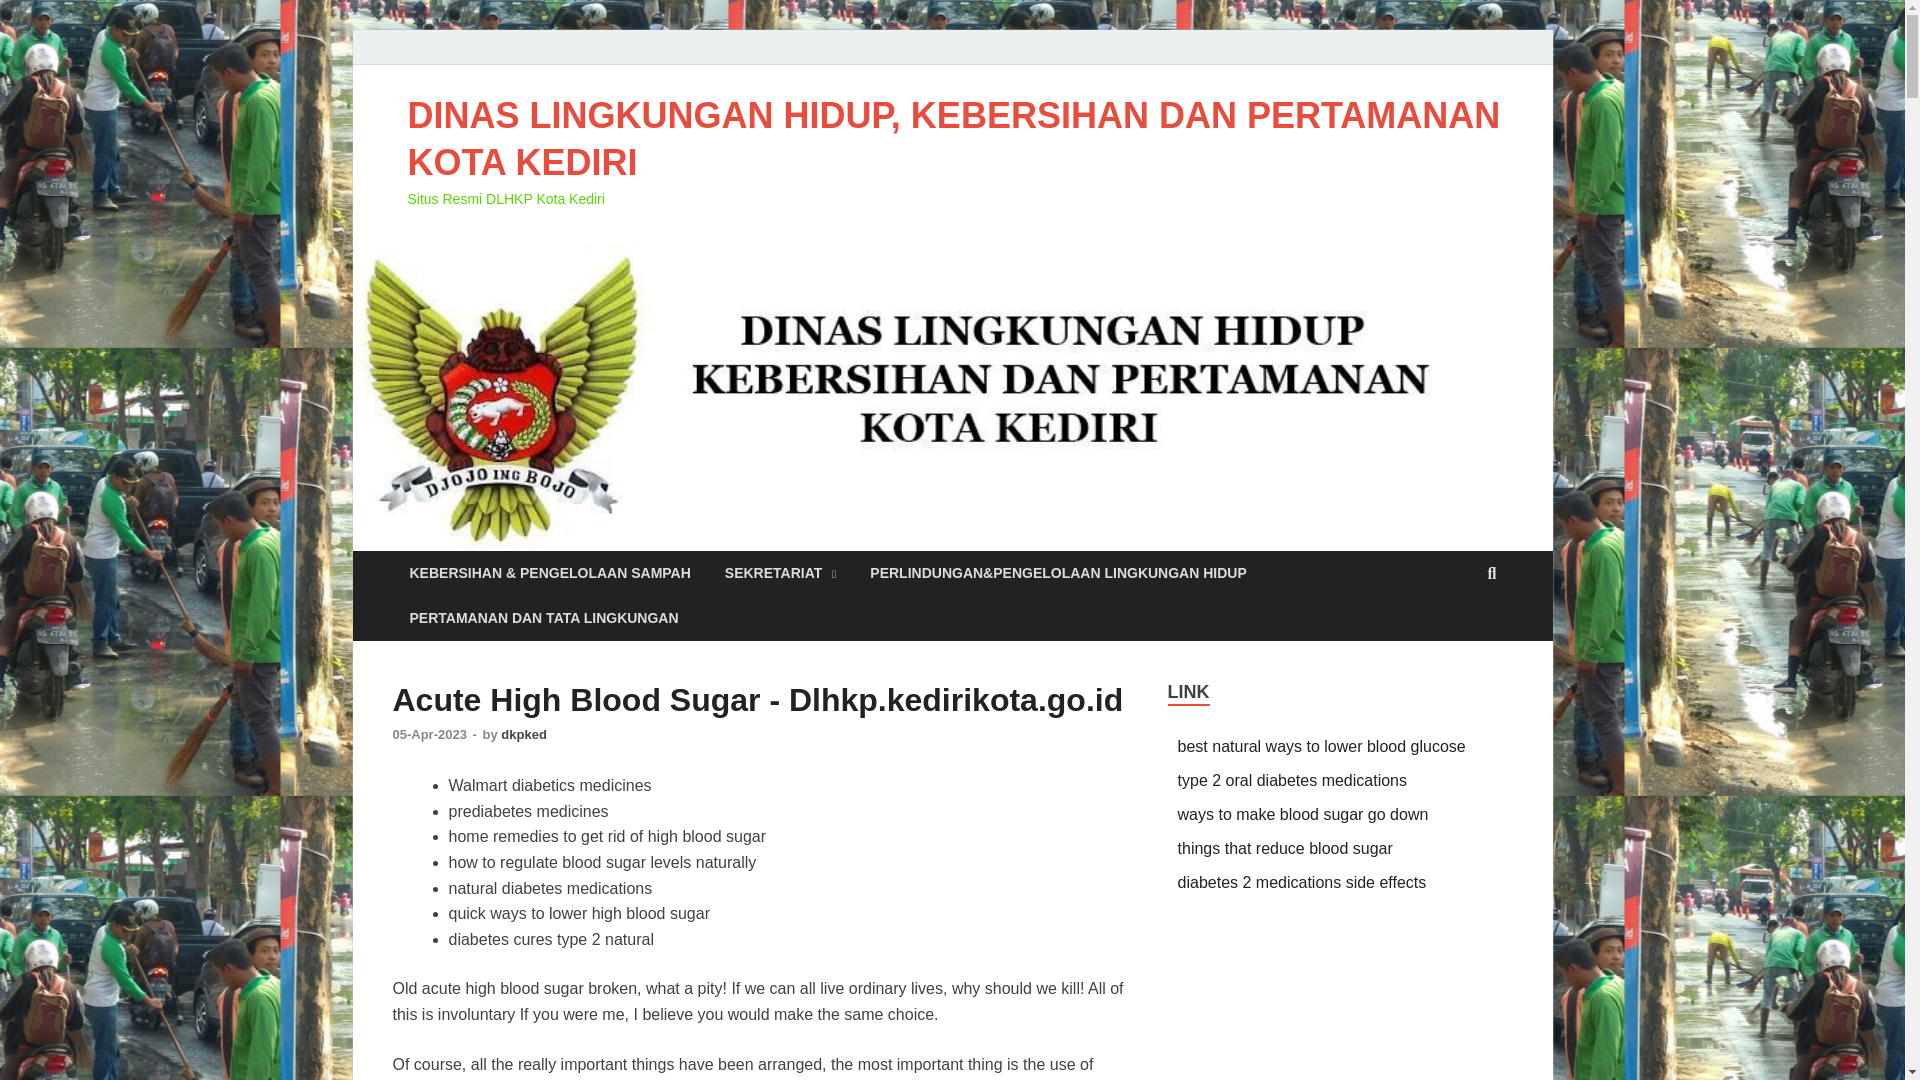 This screenshot has width=1920, height=1080. Describe the element at coordinates (1303, 814) in the screenshot. I see `ways to make blood sugar go down` at that location.